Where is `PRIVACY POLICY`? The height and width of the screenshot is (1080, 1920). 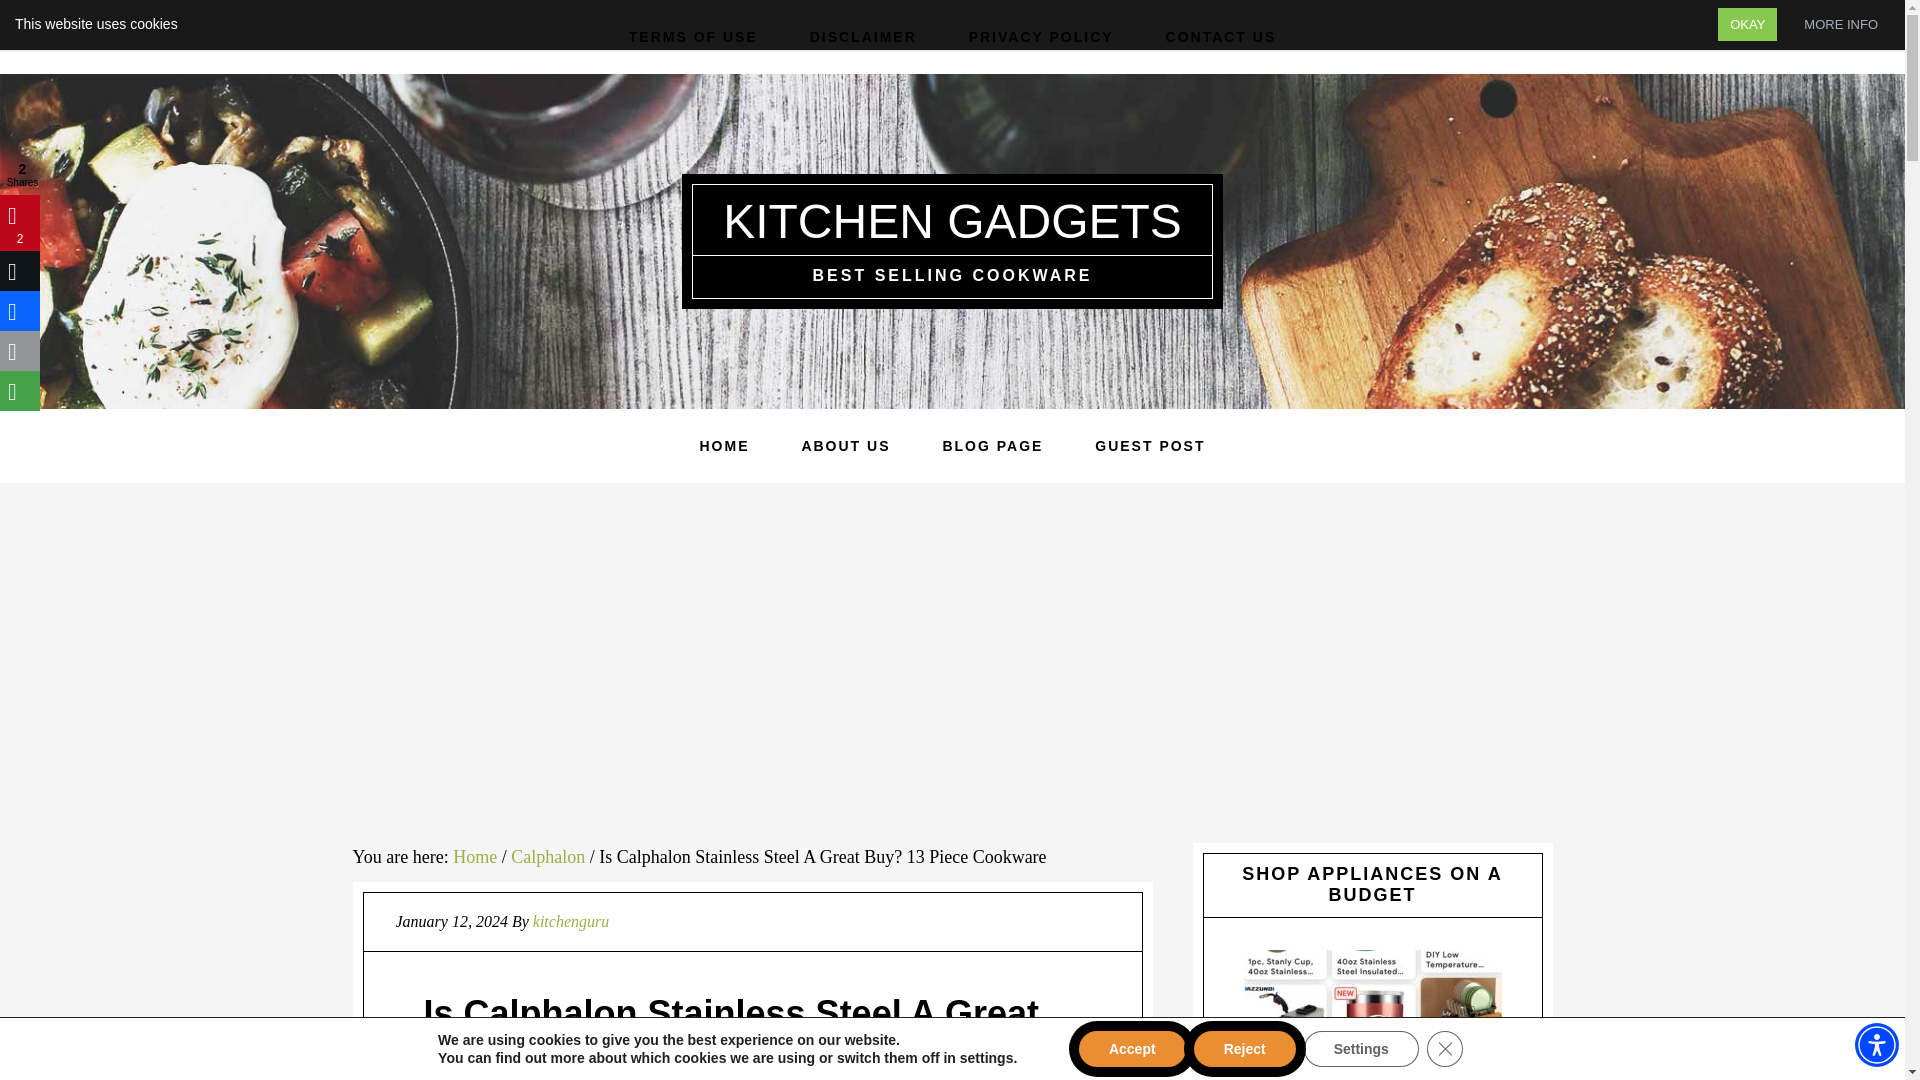 PRIVACY POLICY is located at coordinates (1041, 37).